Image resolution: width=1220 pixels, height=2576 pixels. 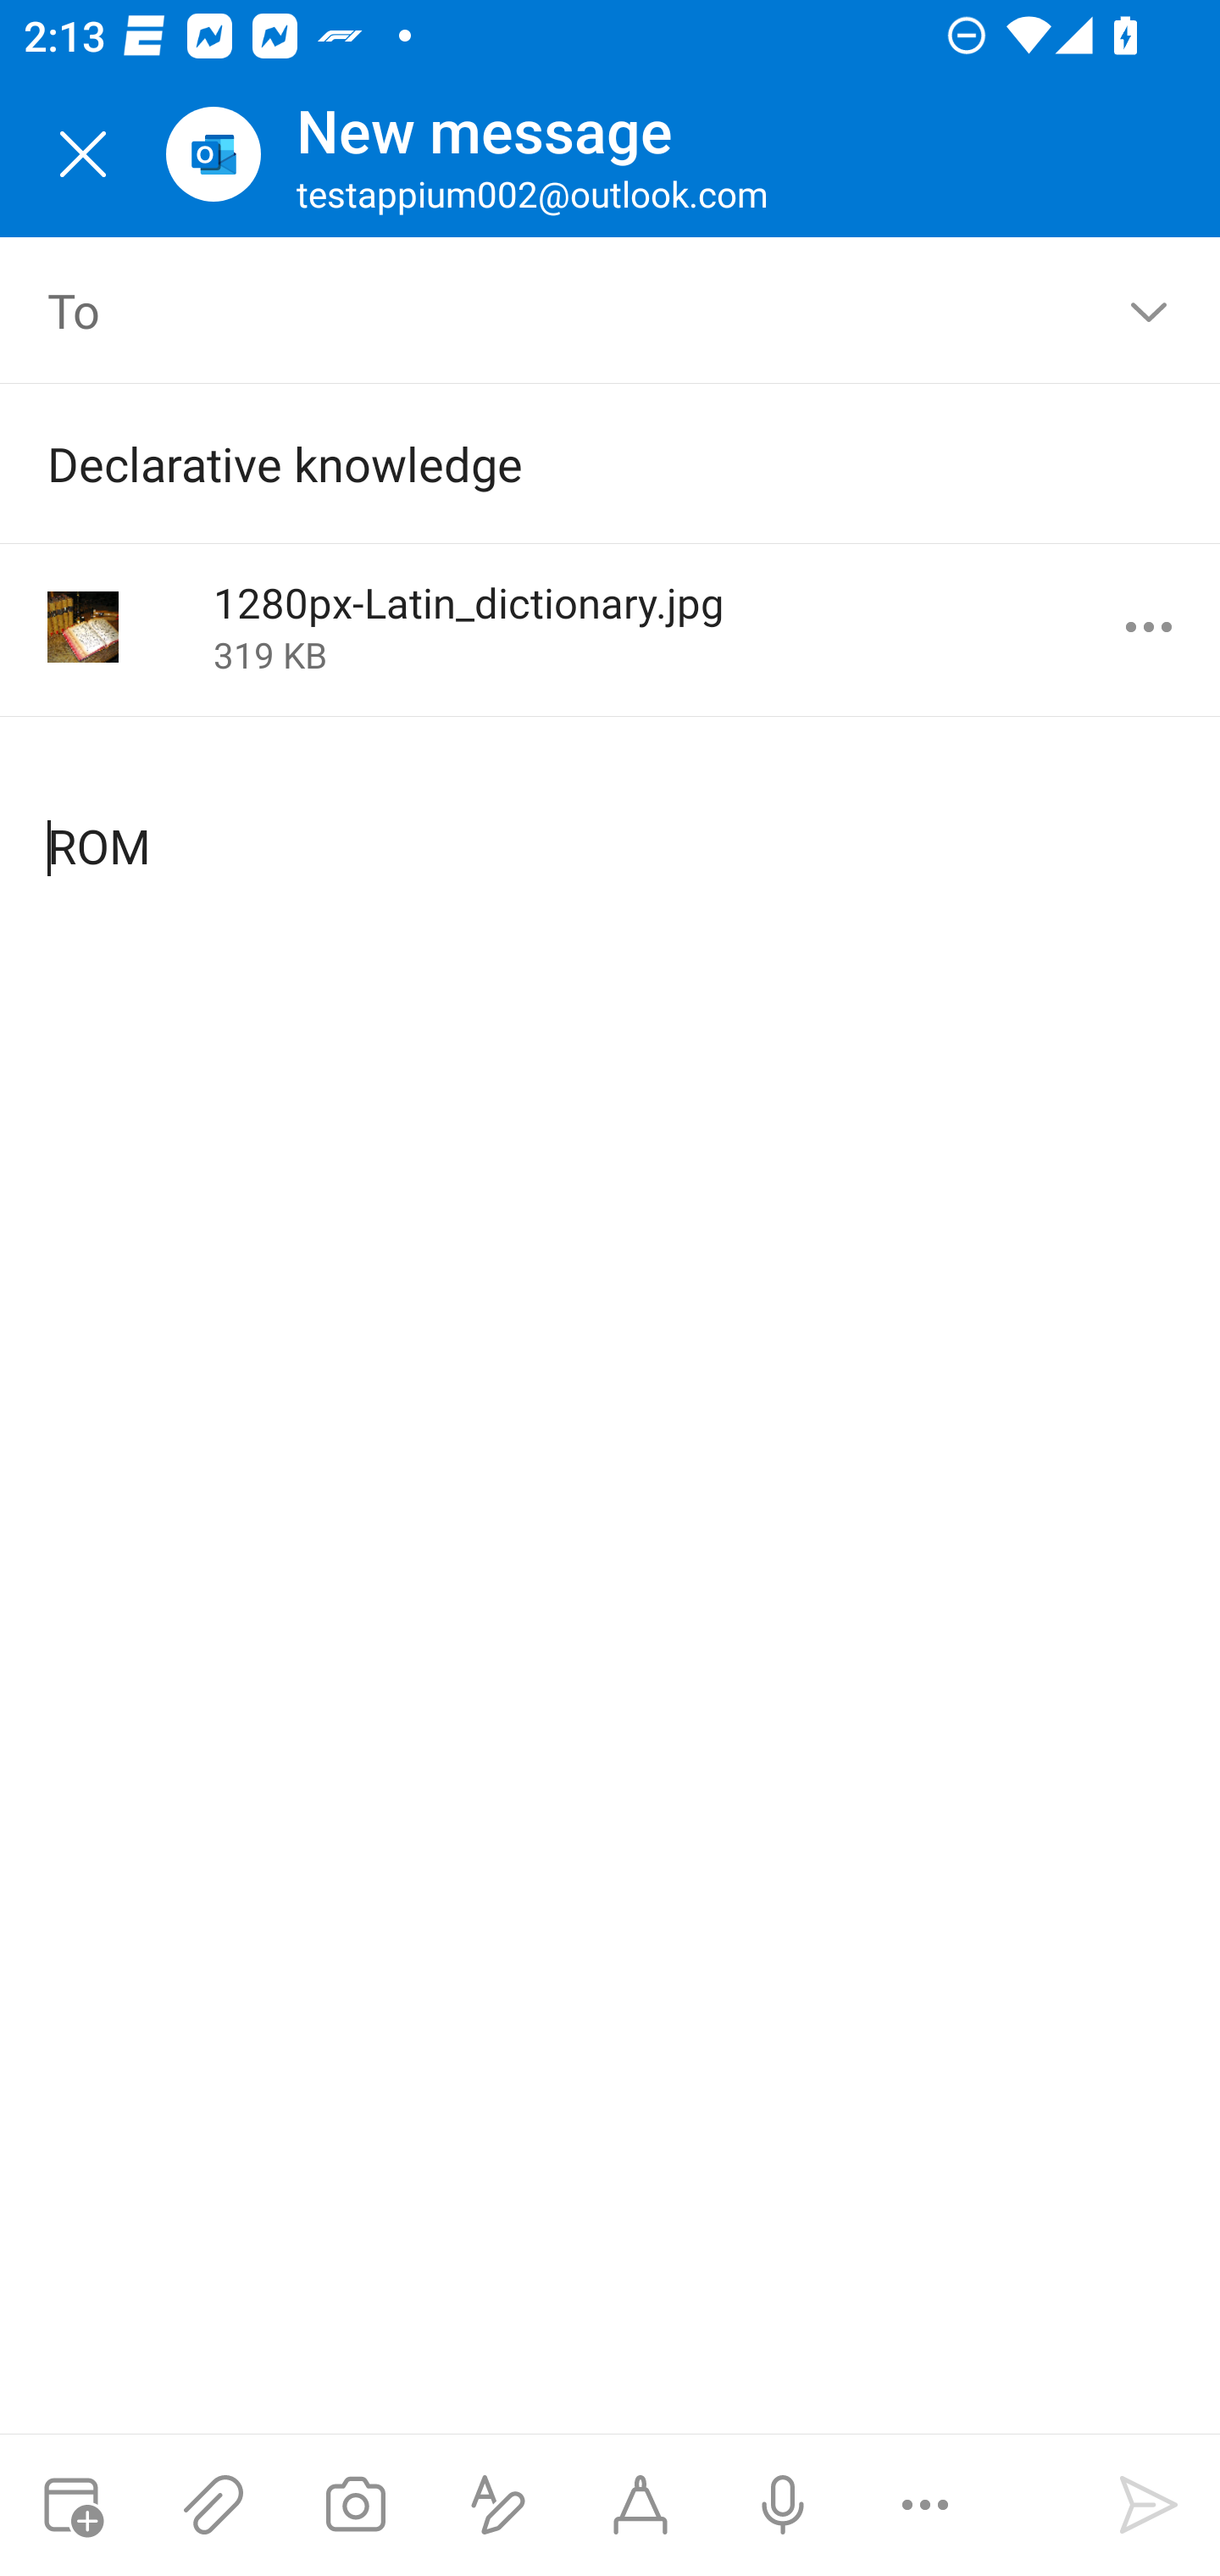 I want to click on Take a photo, so click(x=355, y=2505).